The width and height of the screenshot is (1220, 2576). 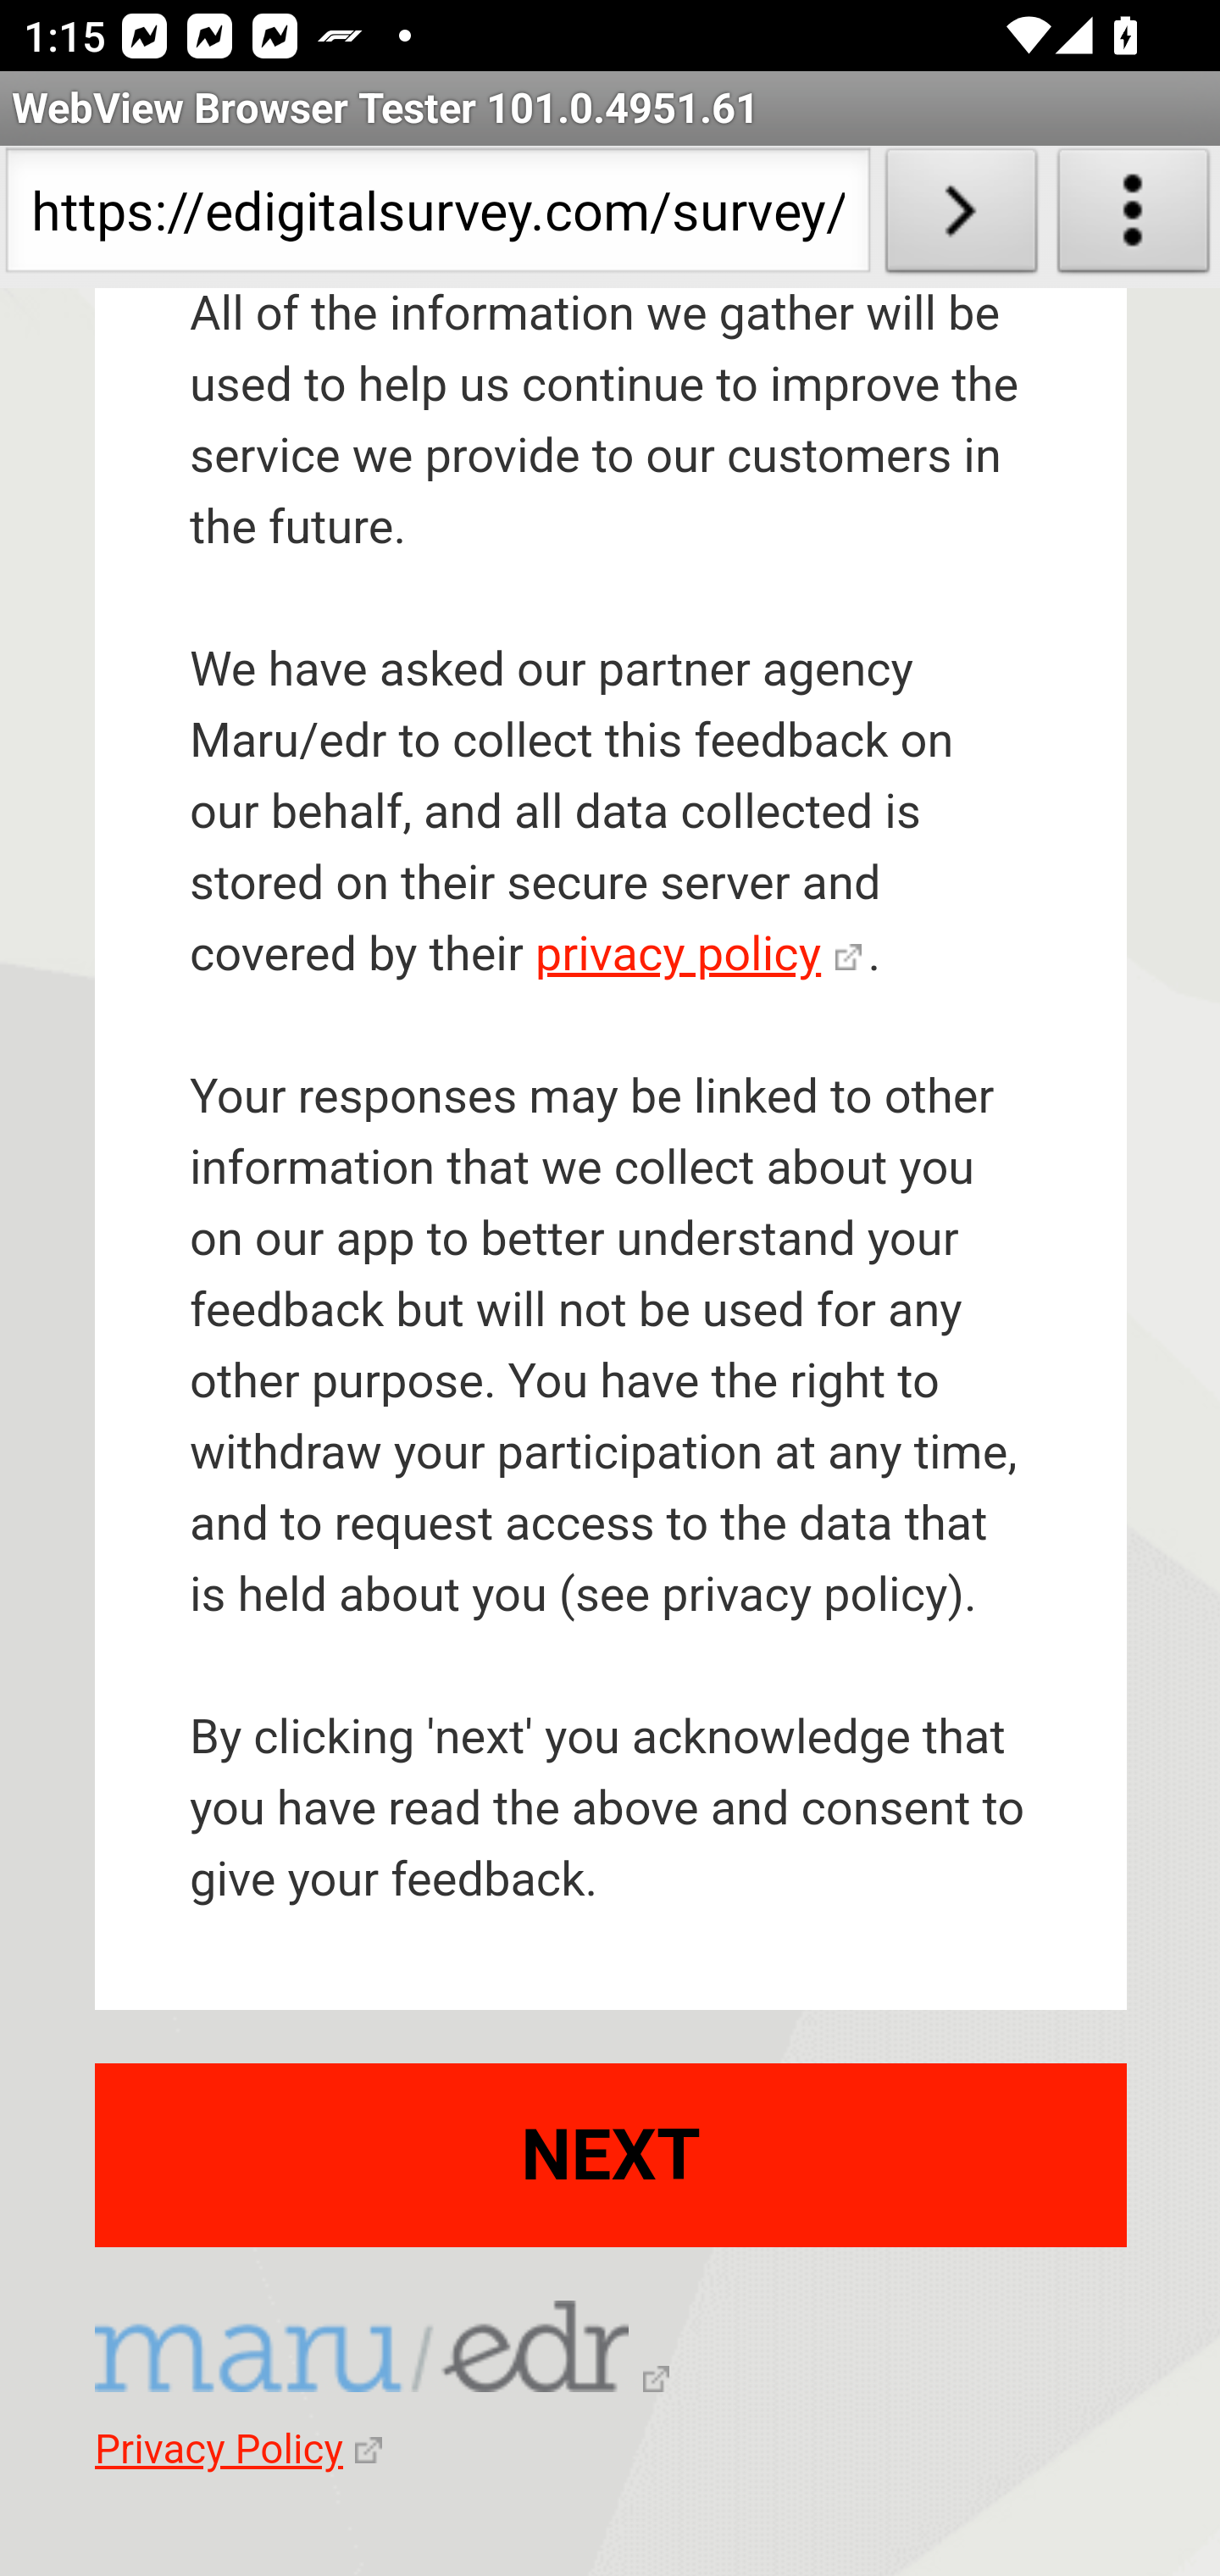 I want to click on Load URL, so click(x=961, y=217).